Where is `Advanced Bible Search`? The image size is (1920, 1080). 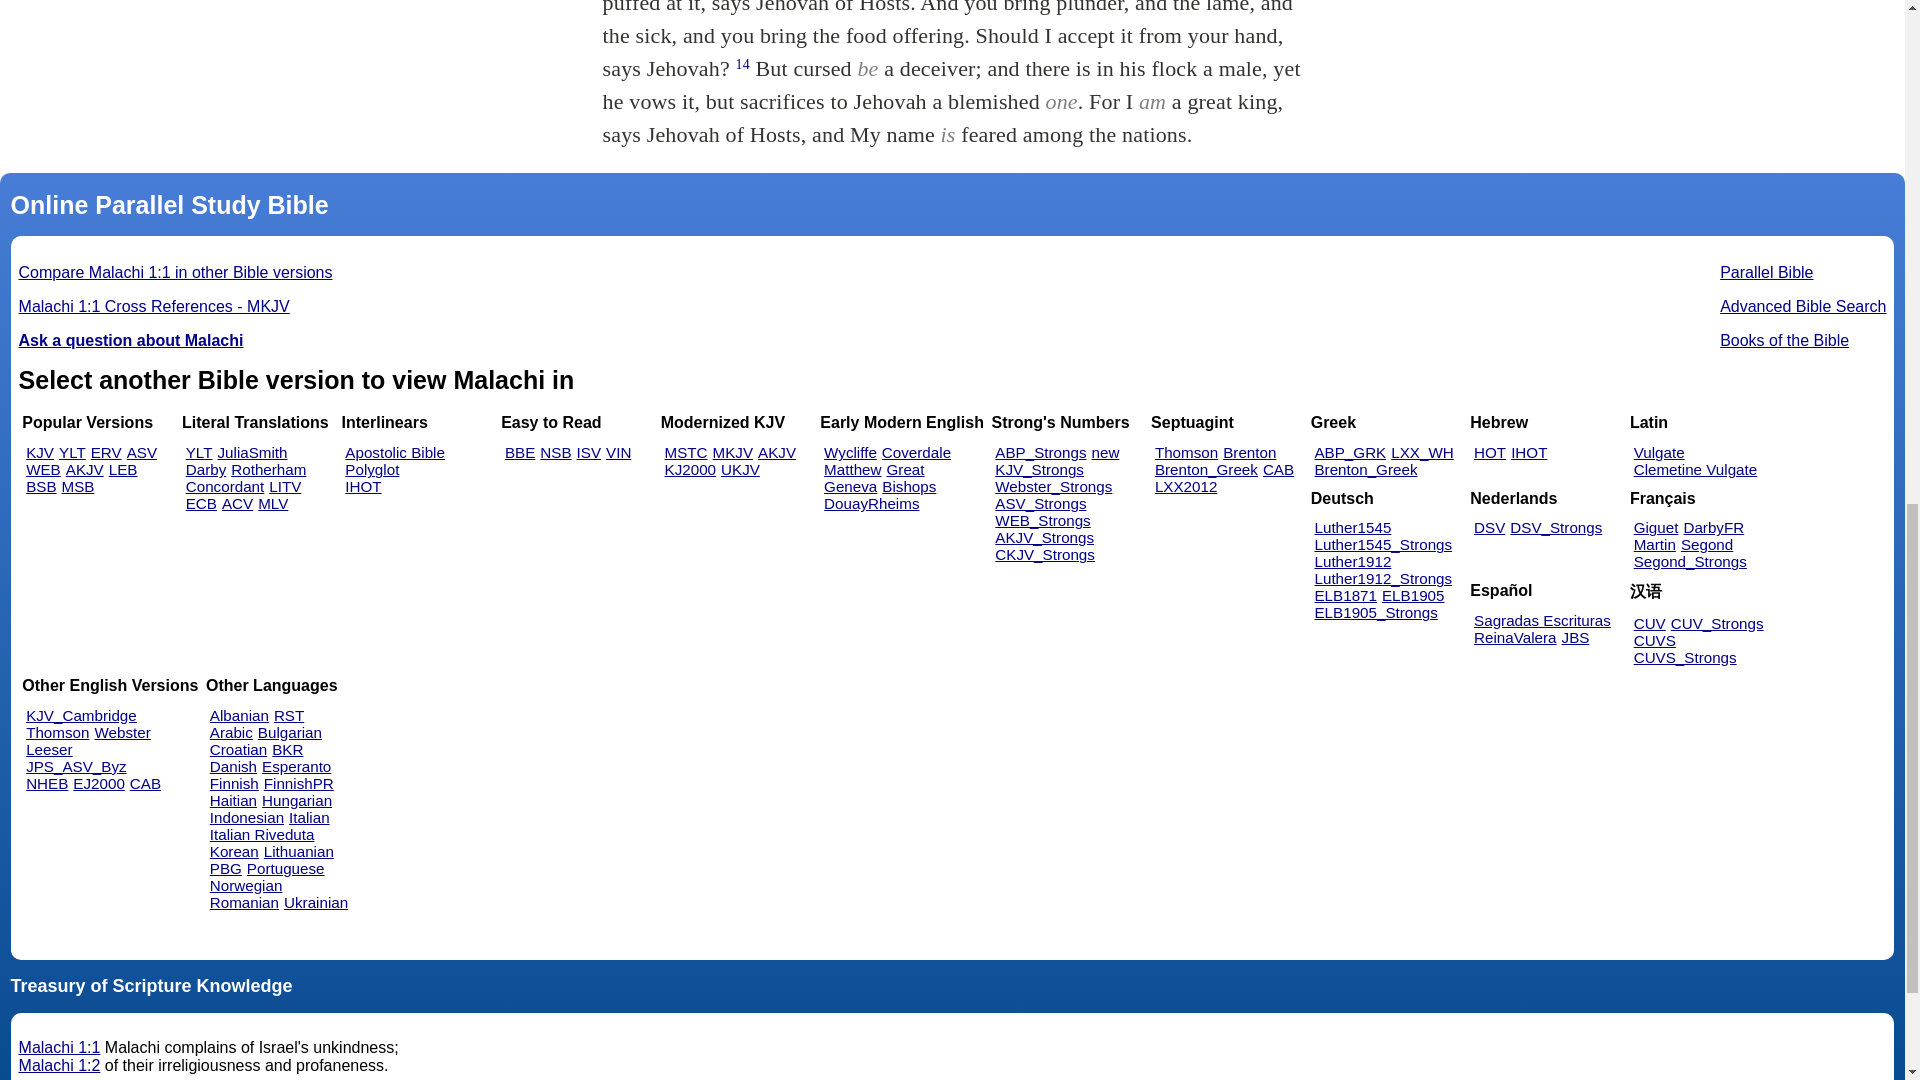 Advanced Bible Search is located at coordinates (1802, 306).